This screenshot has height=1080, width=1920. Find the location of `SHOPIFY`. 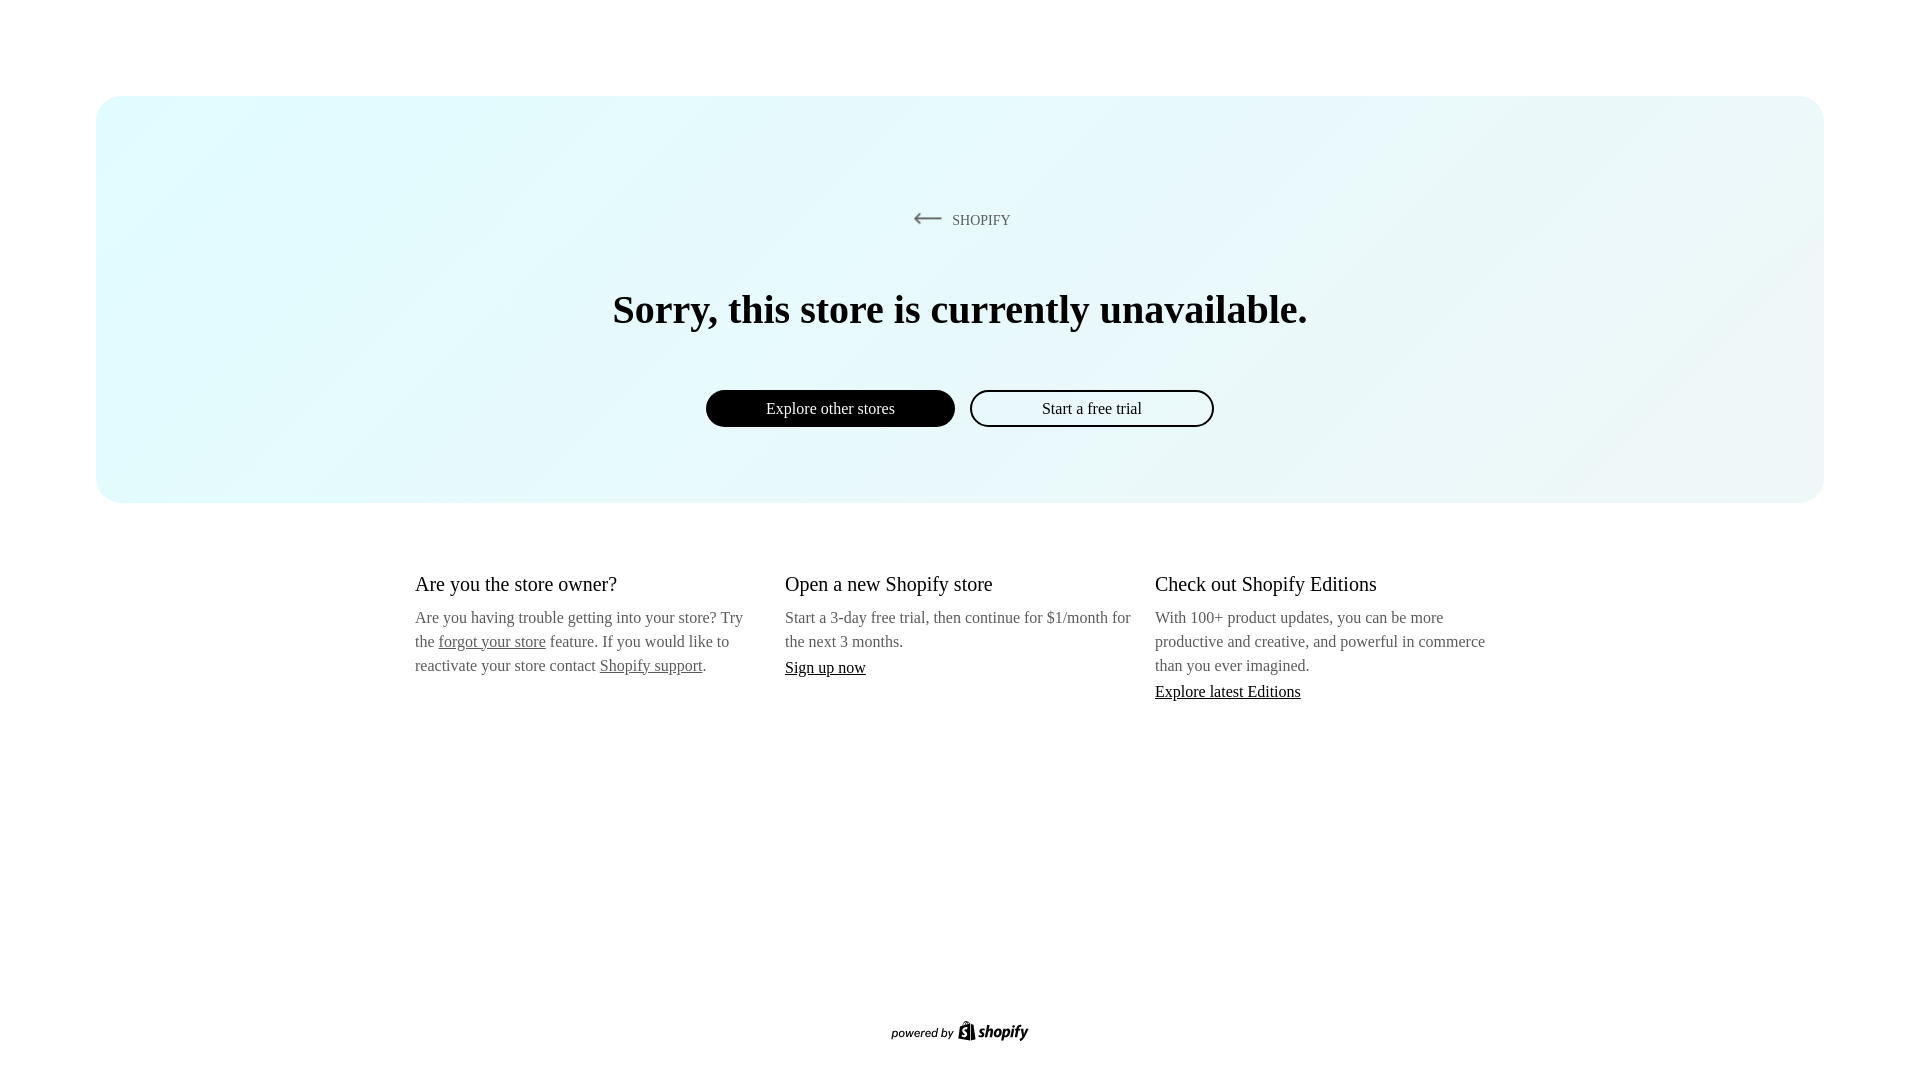

SHOPIFY is located at coordinates (958, 219).